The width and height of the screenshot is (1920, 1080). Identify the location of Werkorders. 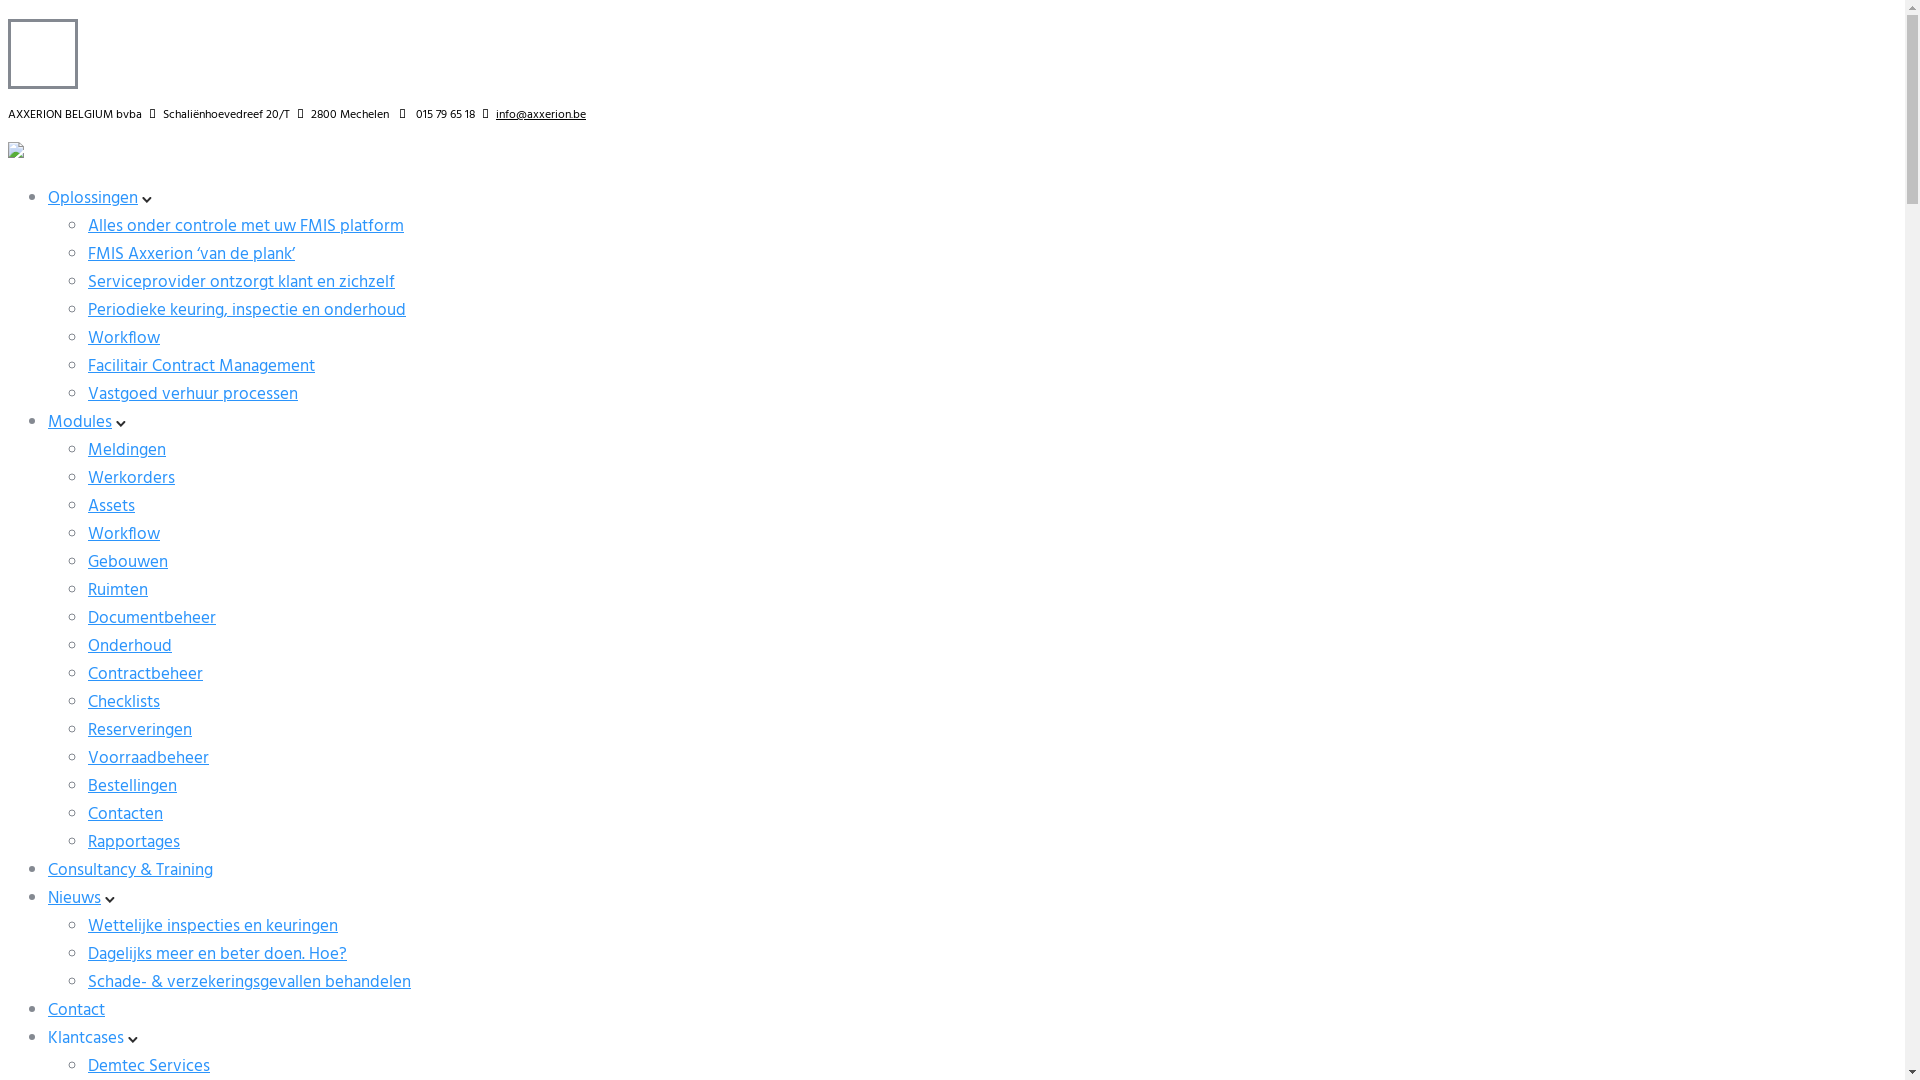
(132, 478).